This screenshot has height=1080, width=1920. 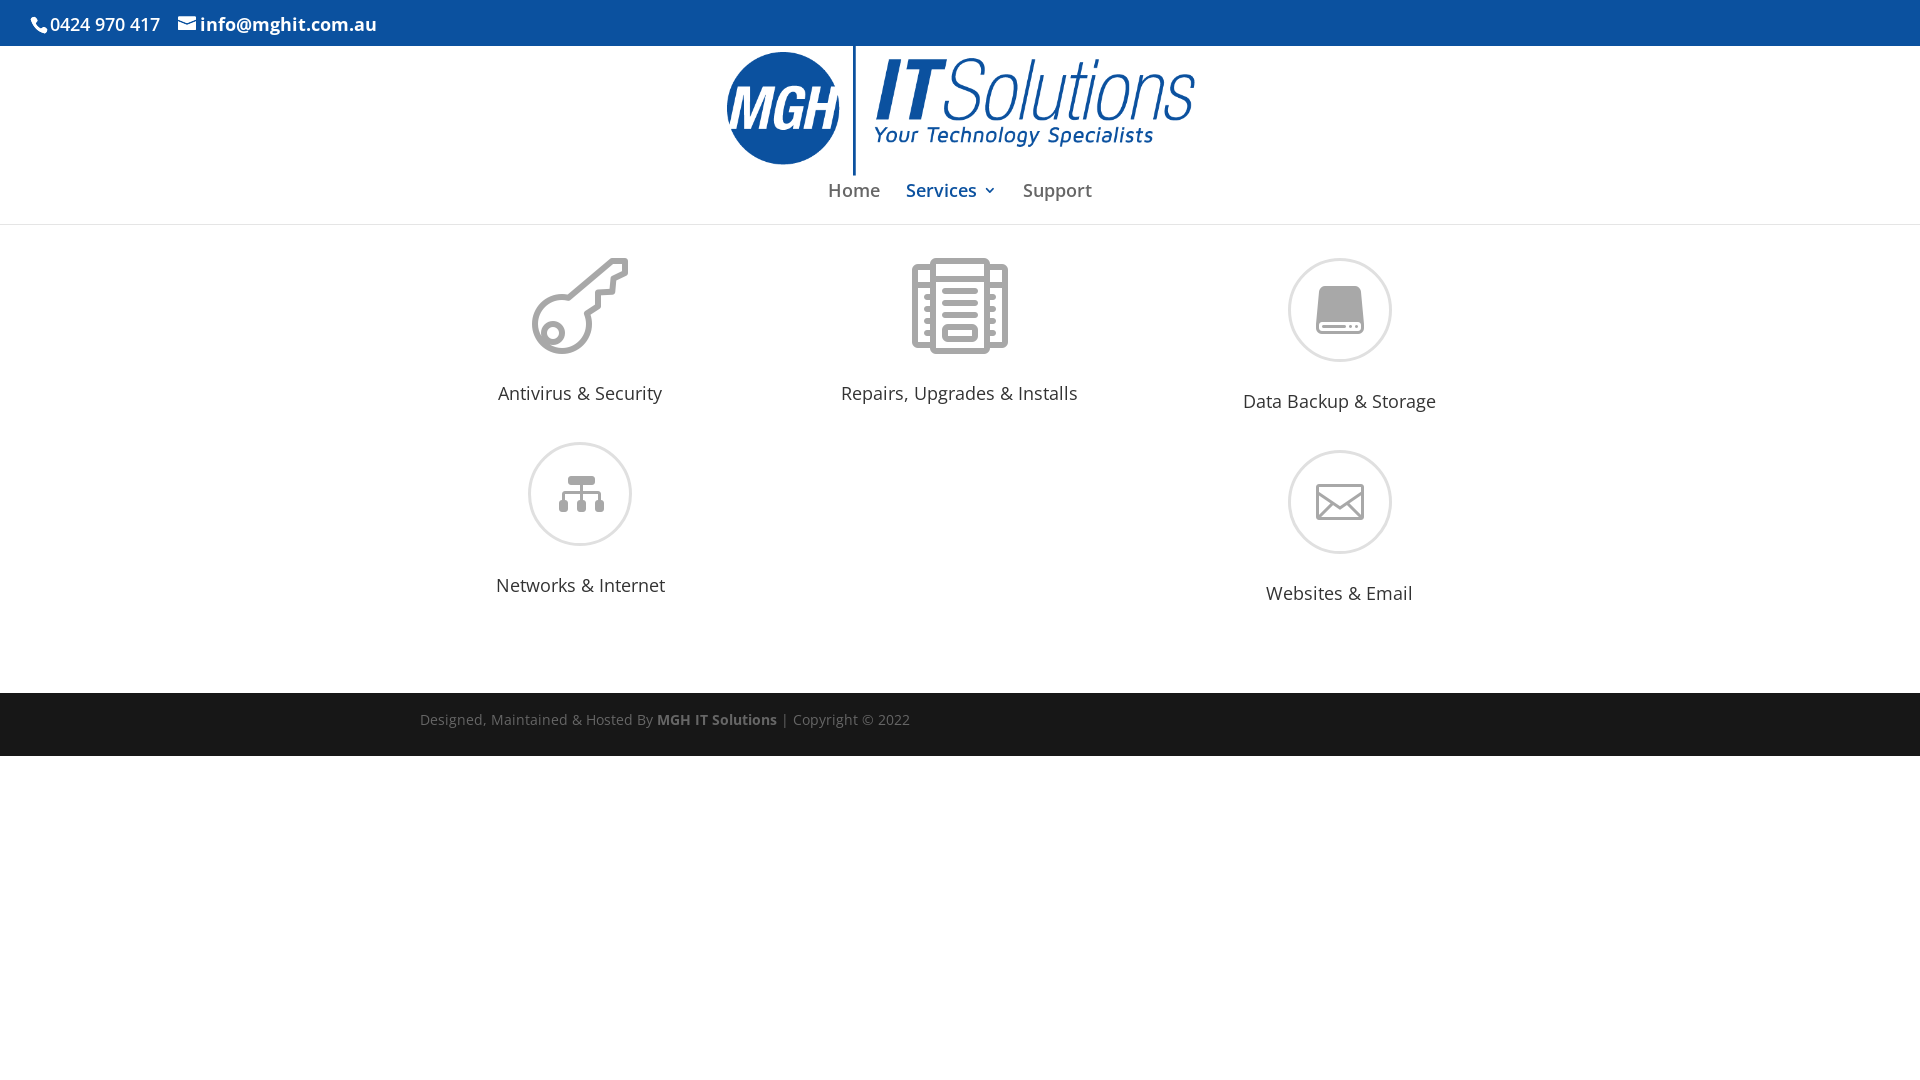 I want to click on Support, so click(x=1058, y=204).